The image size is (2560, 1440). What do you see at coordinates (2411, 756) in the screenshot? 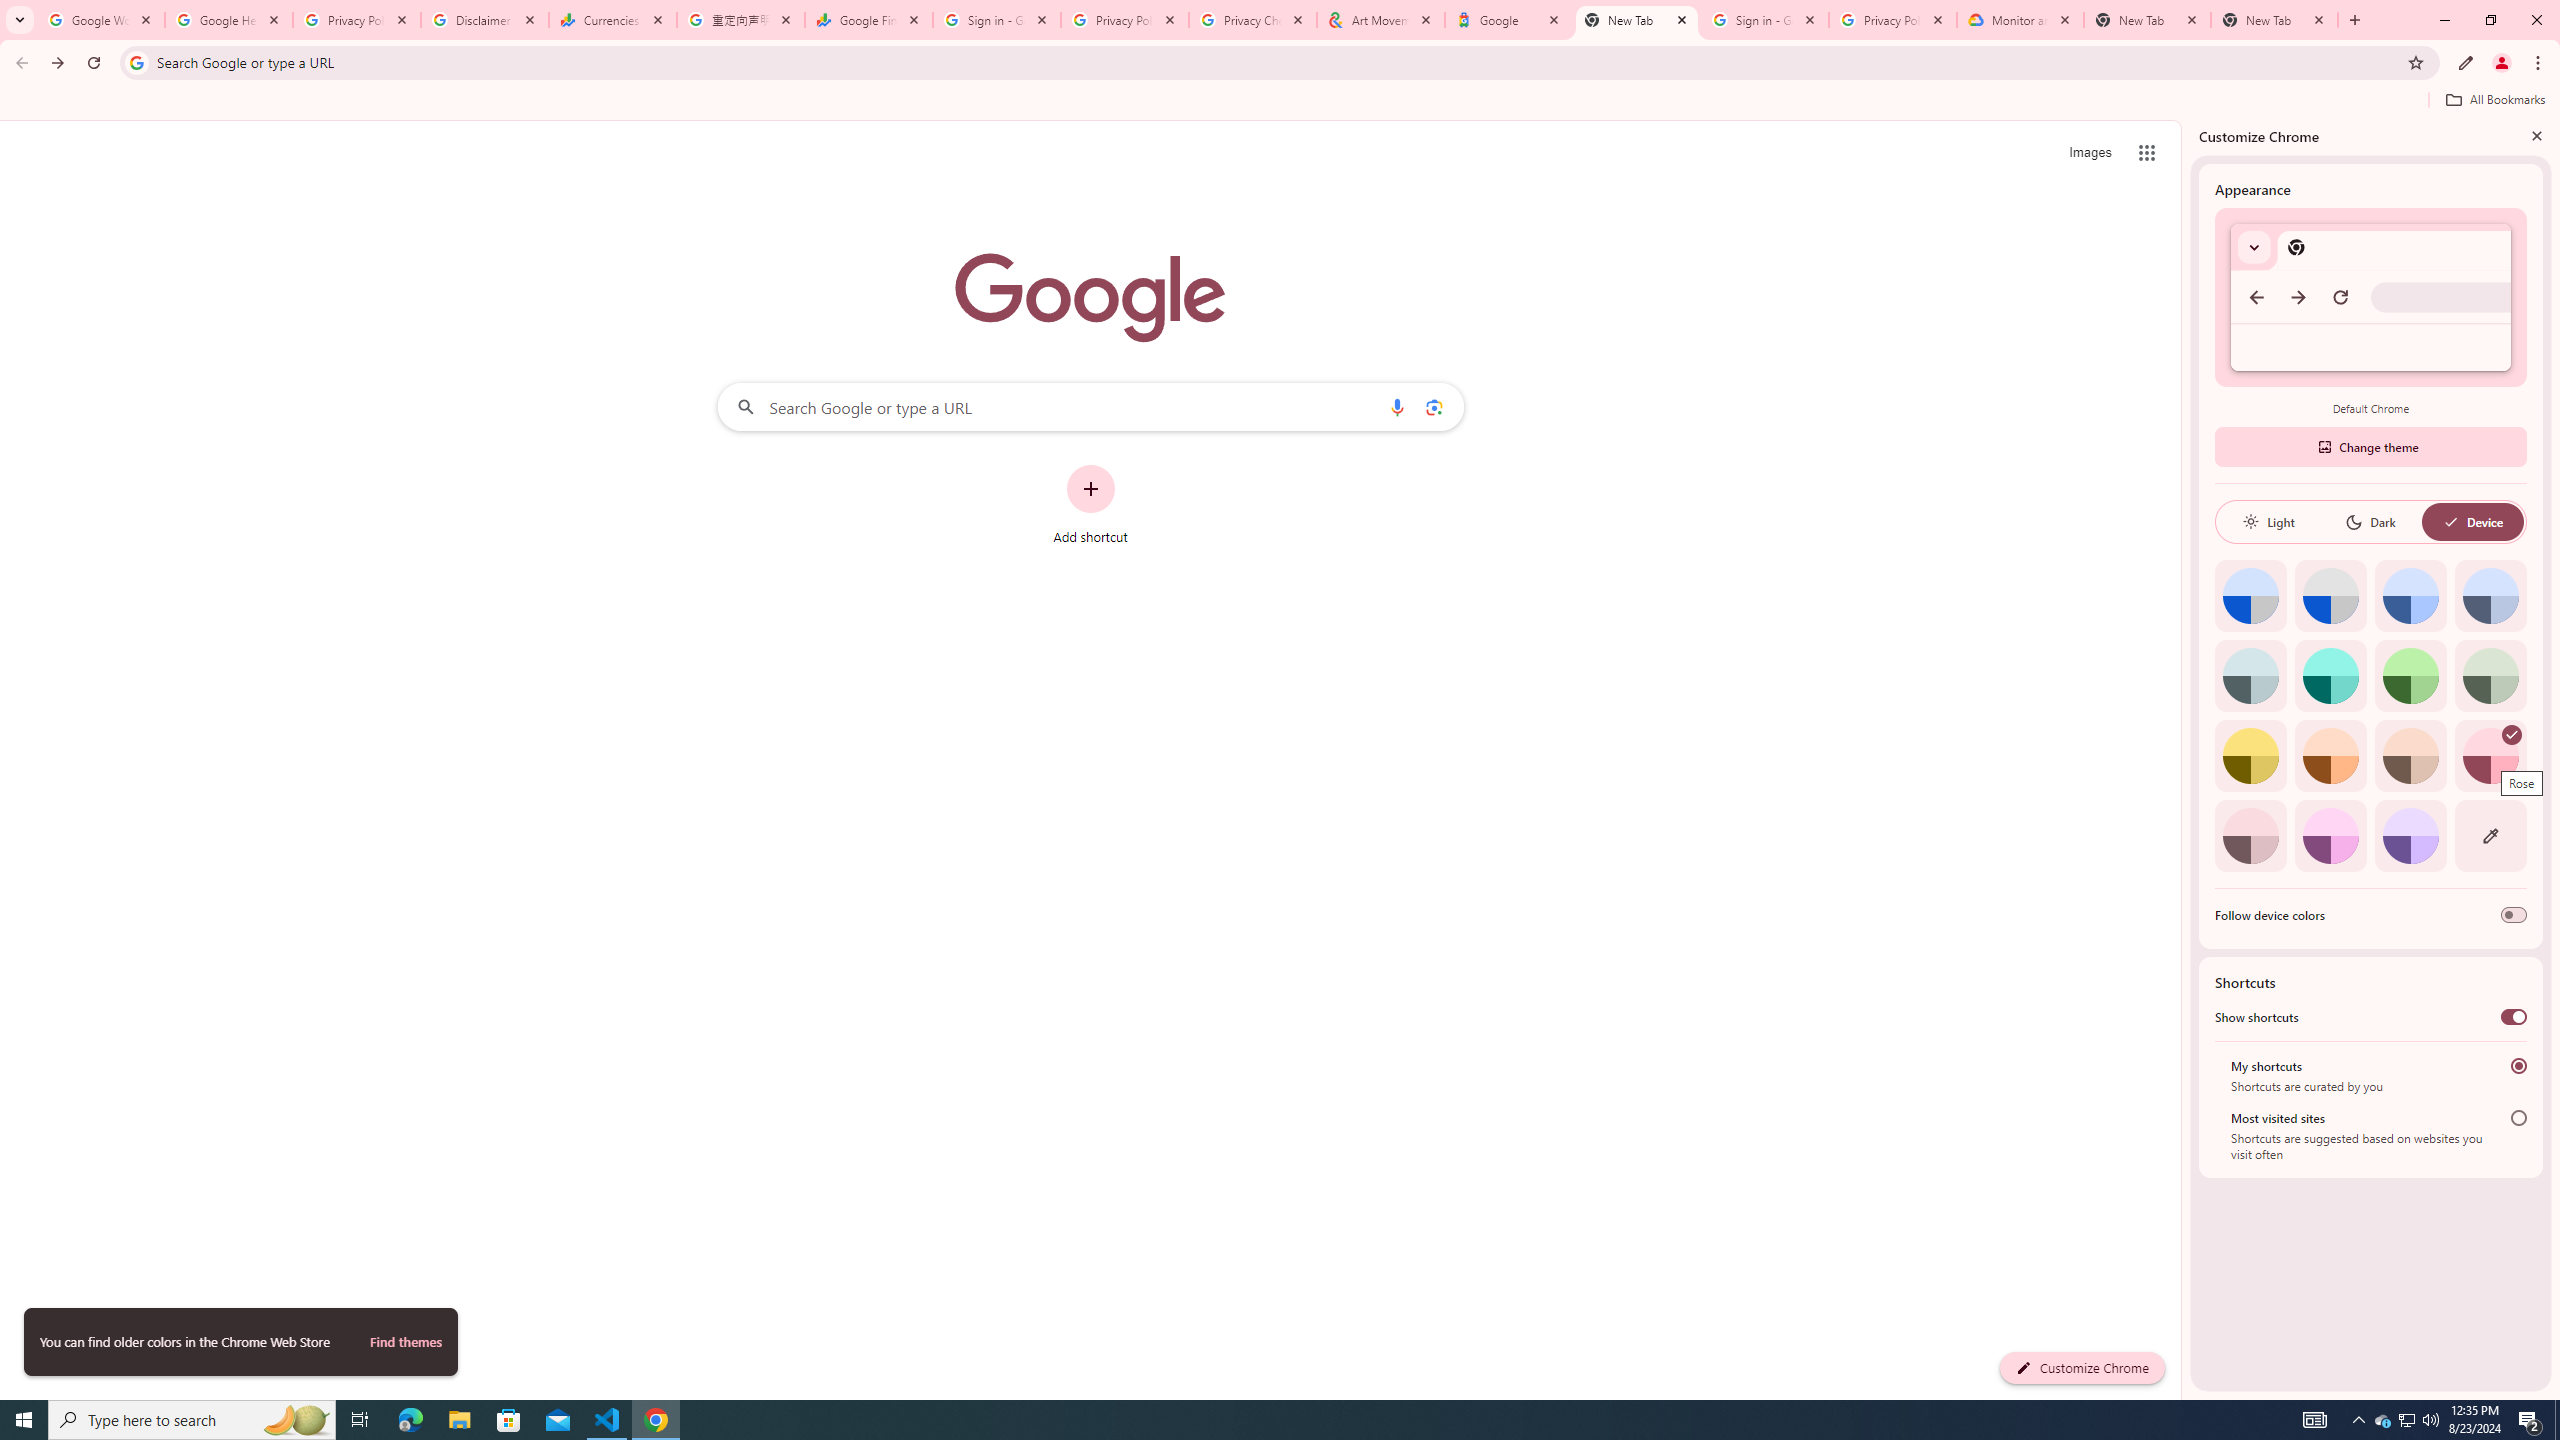
I see `Apricot` at bounding box center [2411, 756].